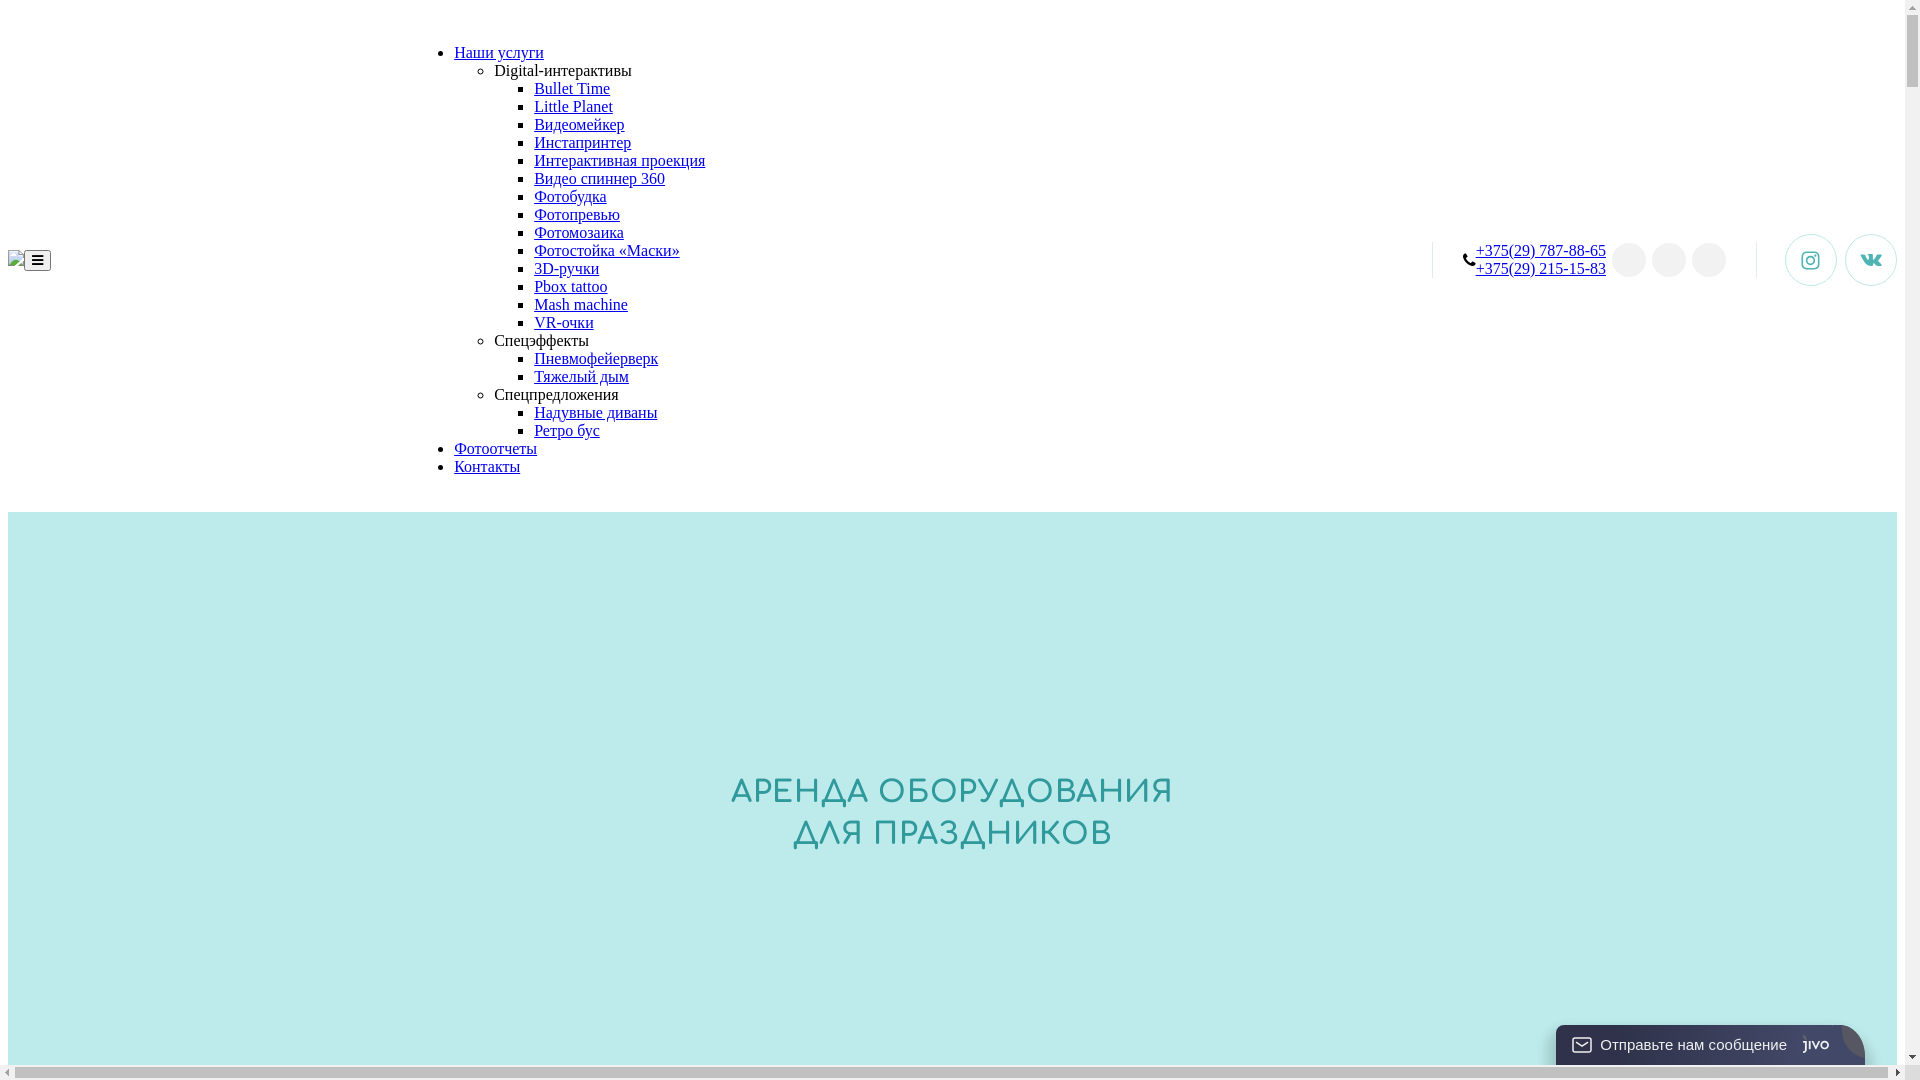  What do you see at coordinates (572, 88) in the screenshot?
I see `Bullet Time` at bounding box center [572, 88].